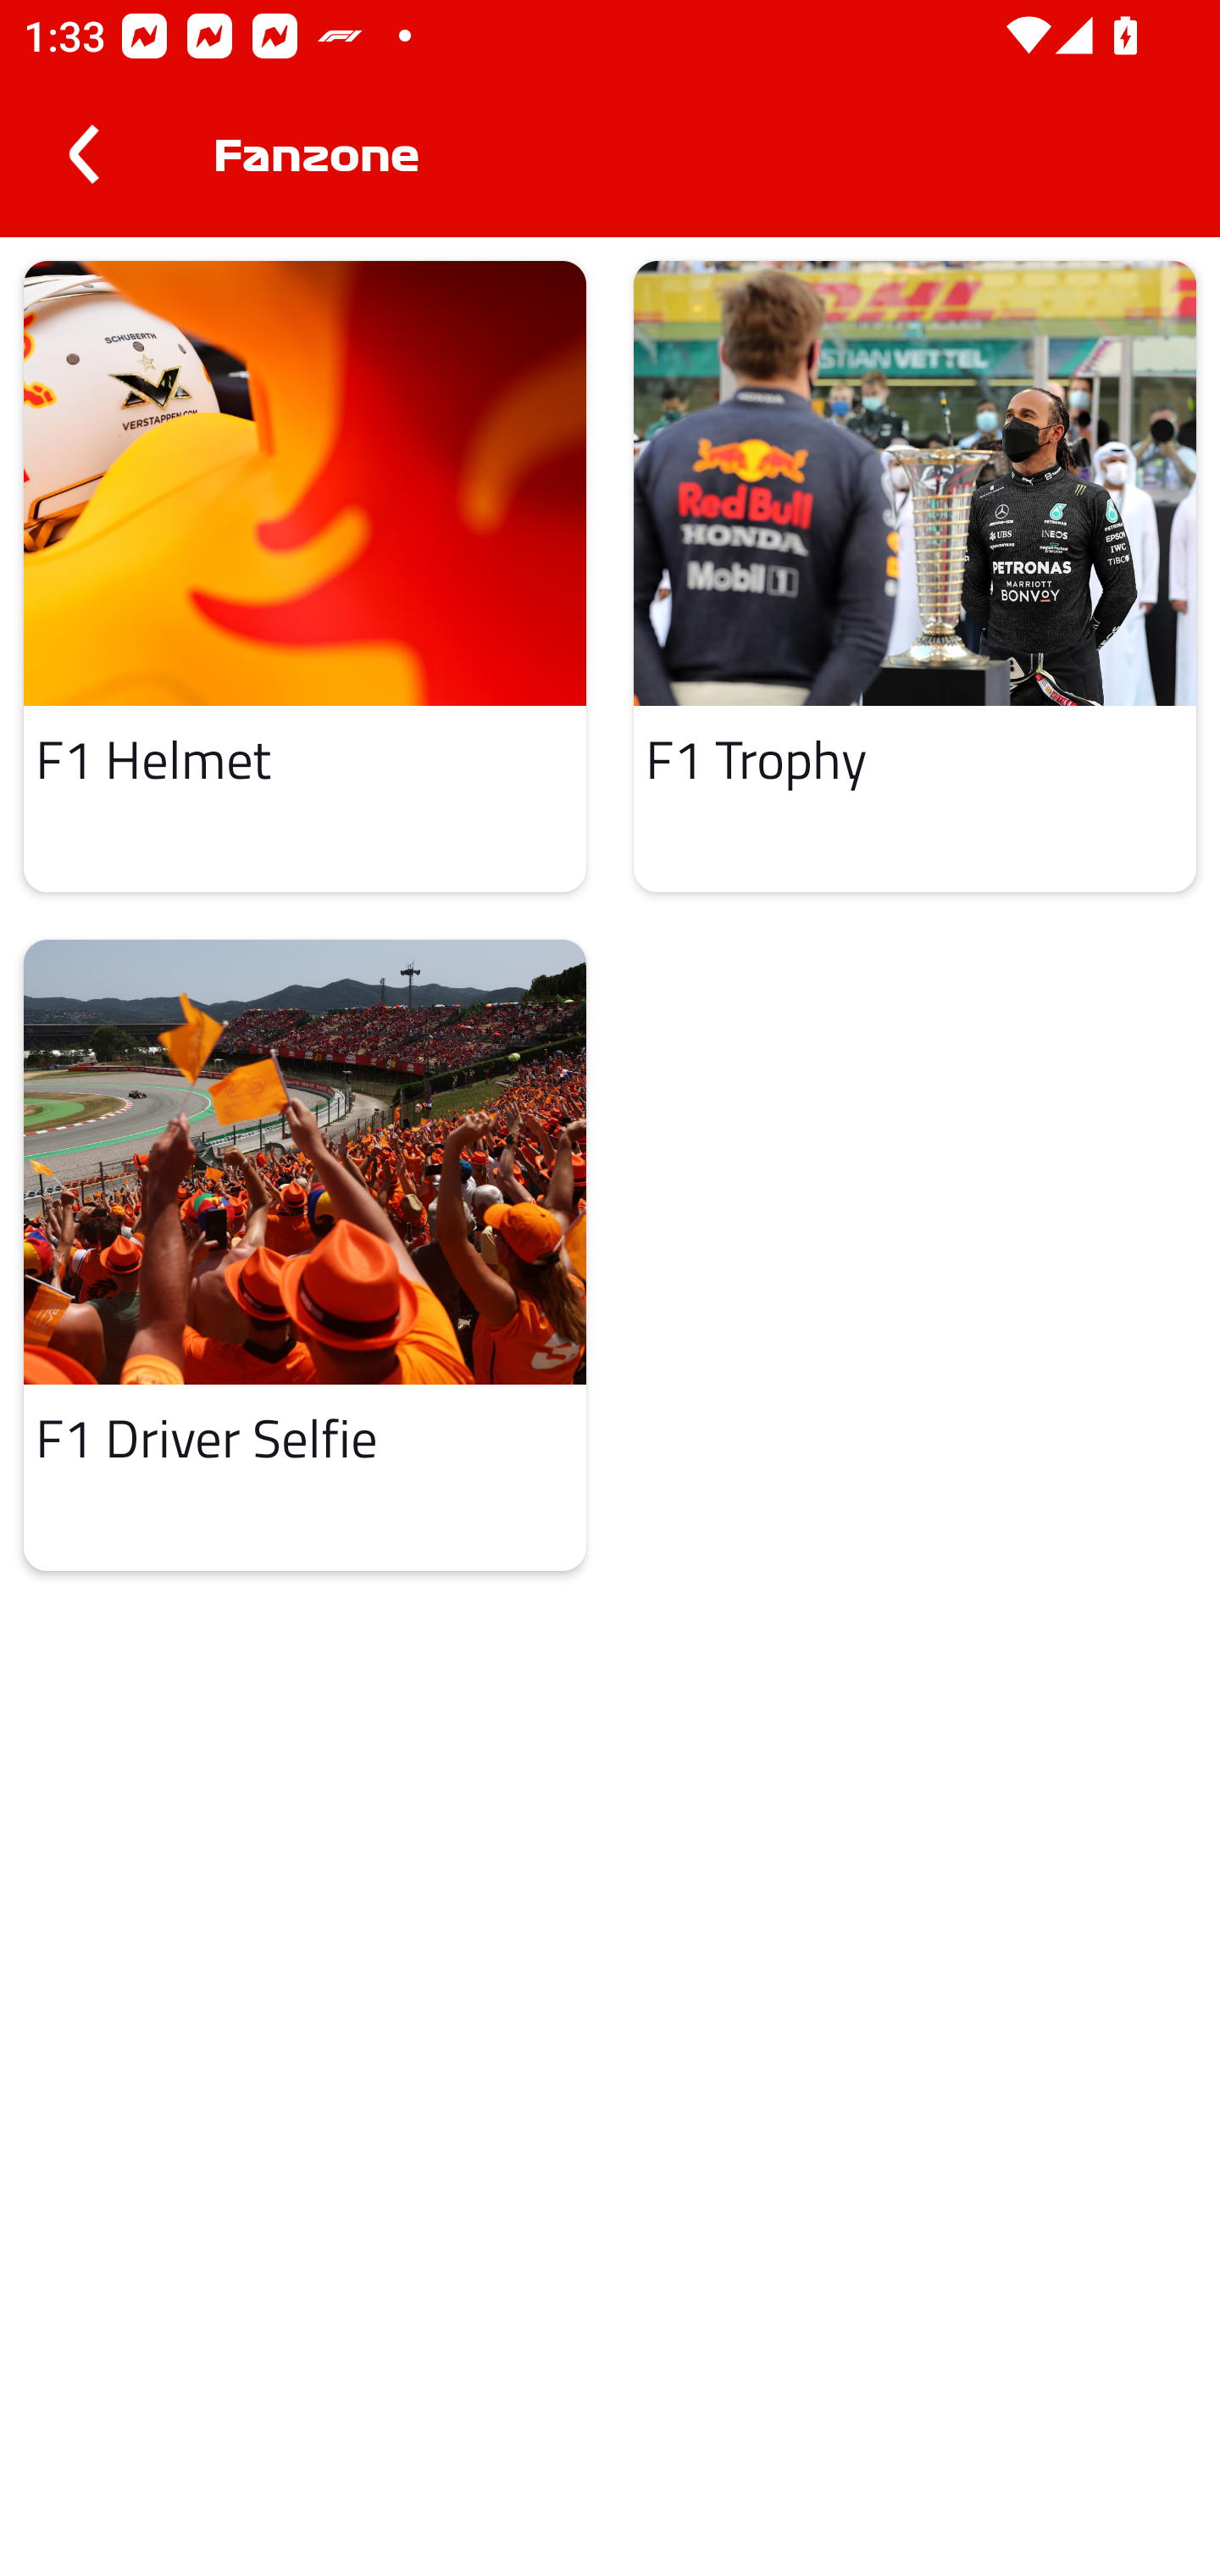 The height and width of the screenshot is (2576, 1220). Describe the element at coordinates (305, 1256) in the screenshot. I see `F1 Driver Selfie` at that location.